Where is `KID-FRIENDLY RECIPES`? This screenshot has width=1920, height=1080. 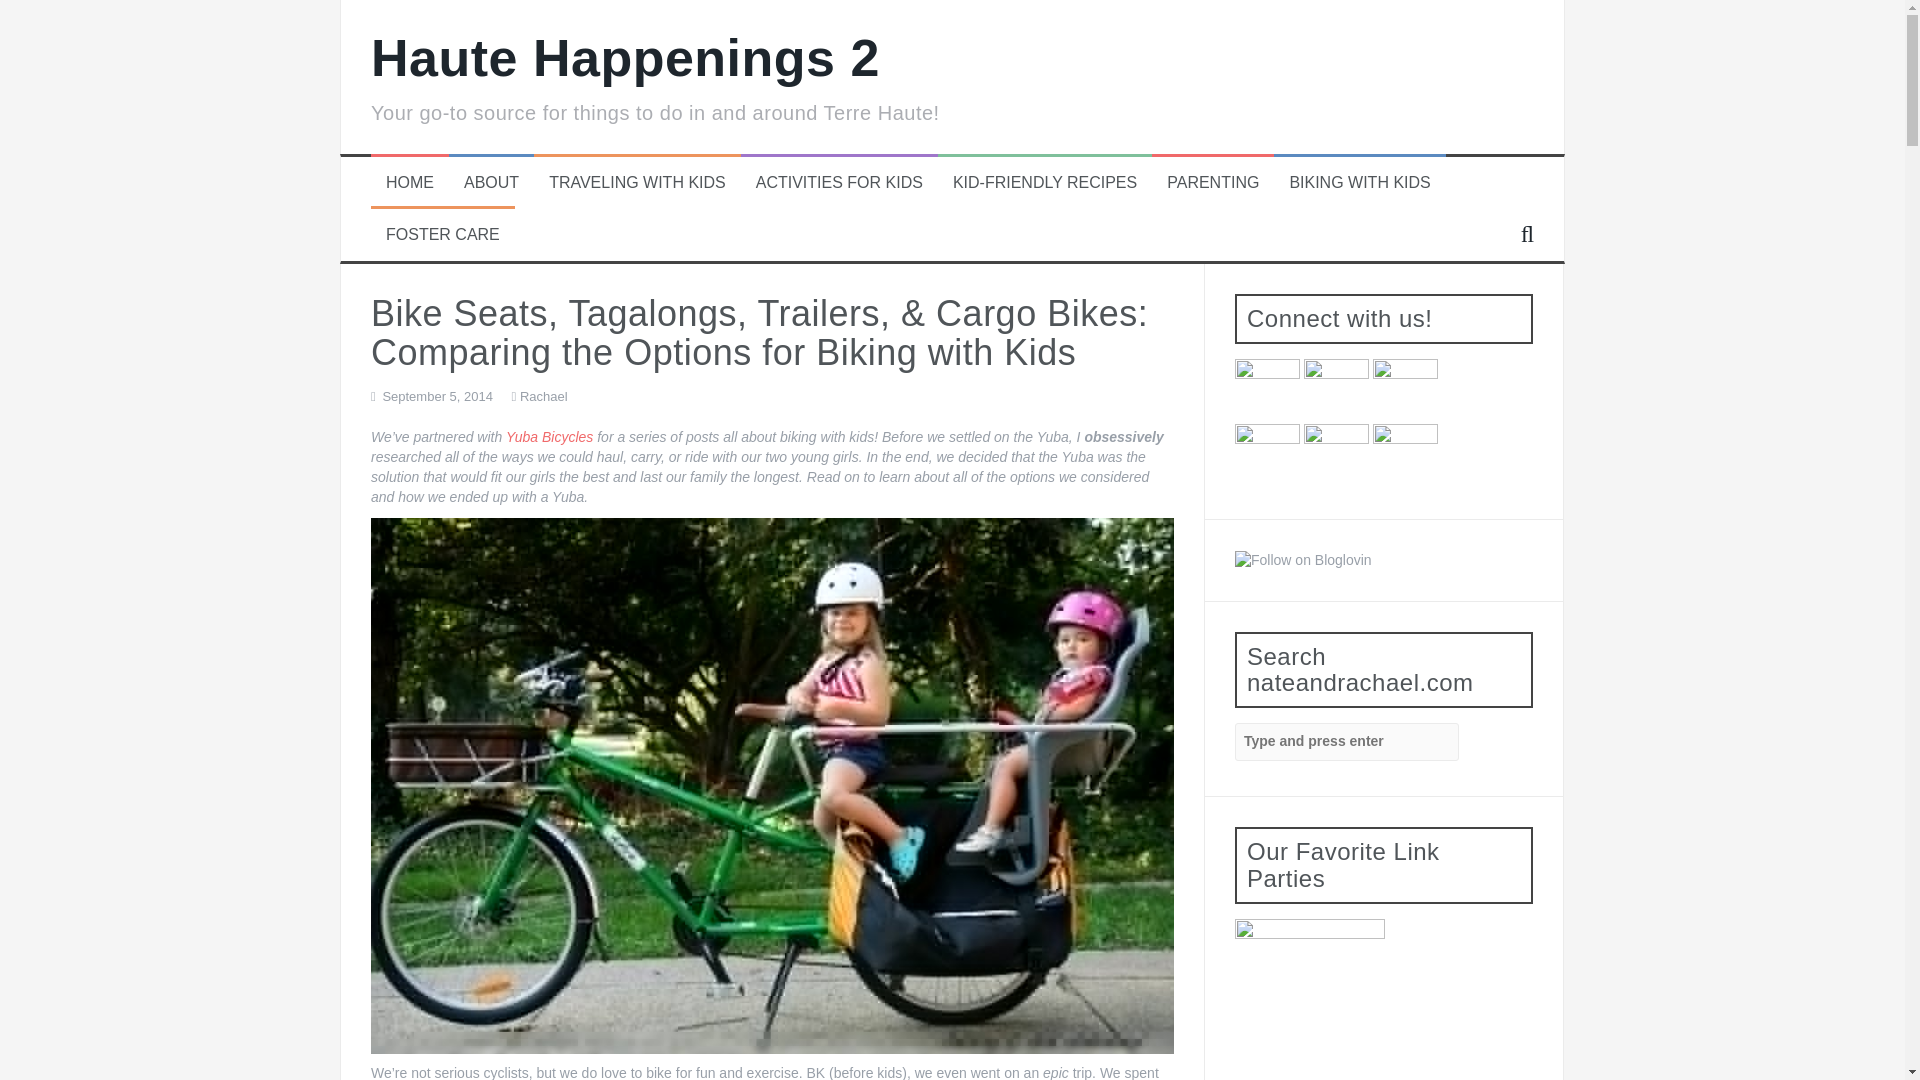
KID-FRIENDLY RECIPES is located at coordinates (1044, 183).